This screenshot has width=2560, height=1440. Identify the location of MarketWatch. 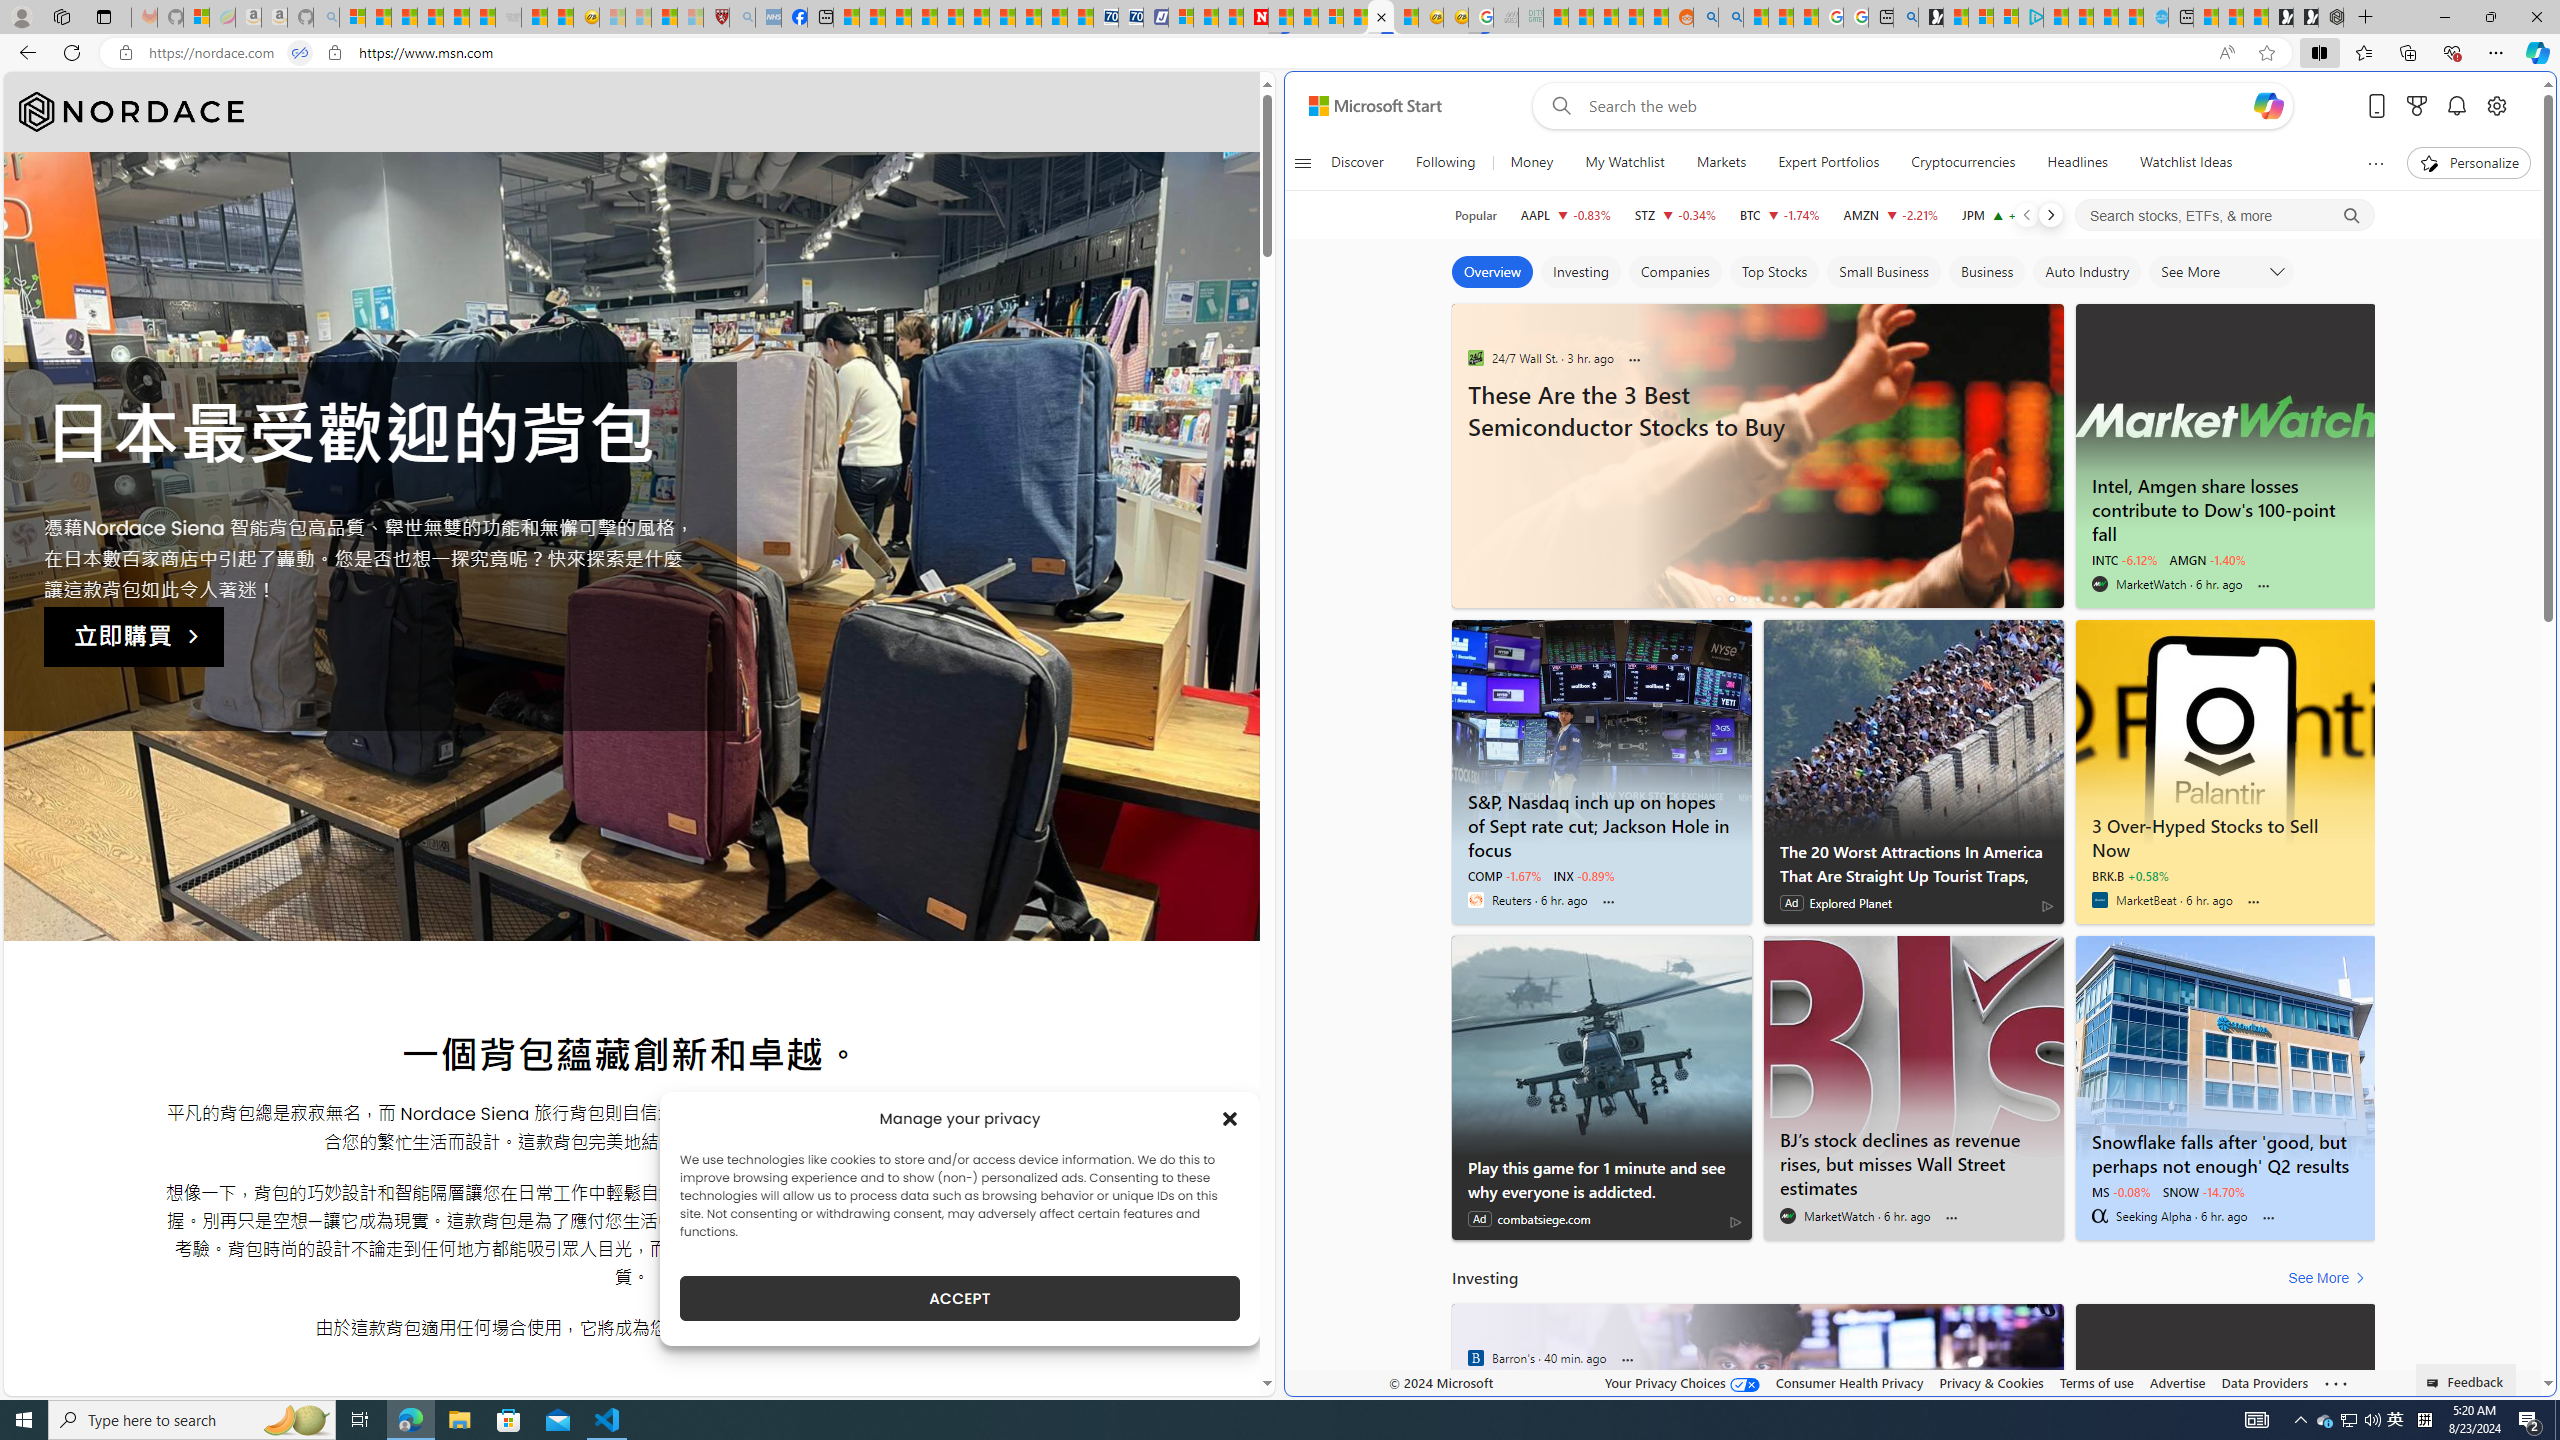
(1788, 1216).